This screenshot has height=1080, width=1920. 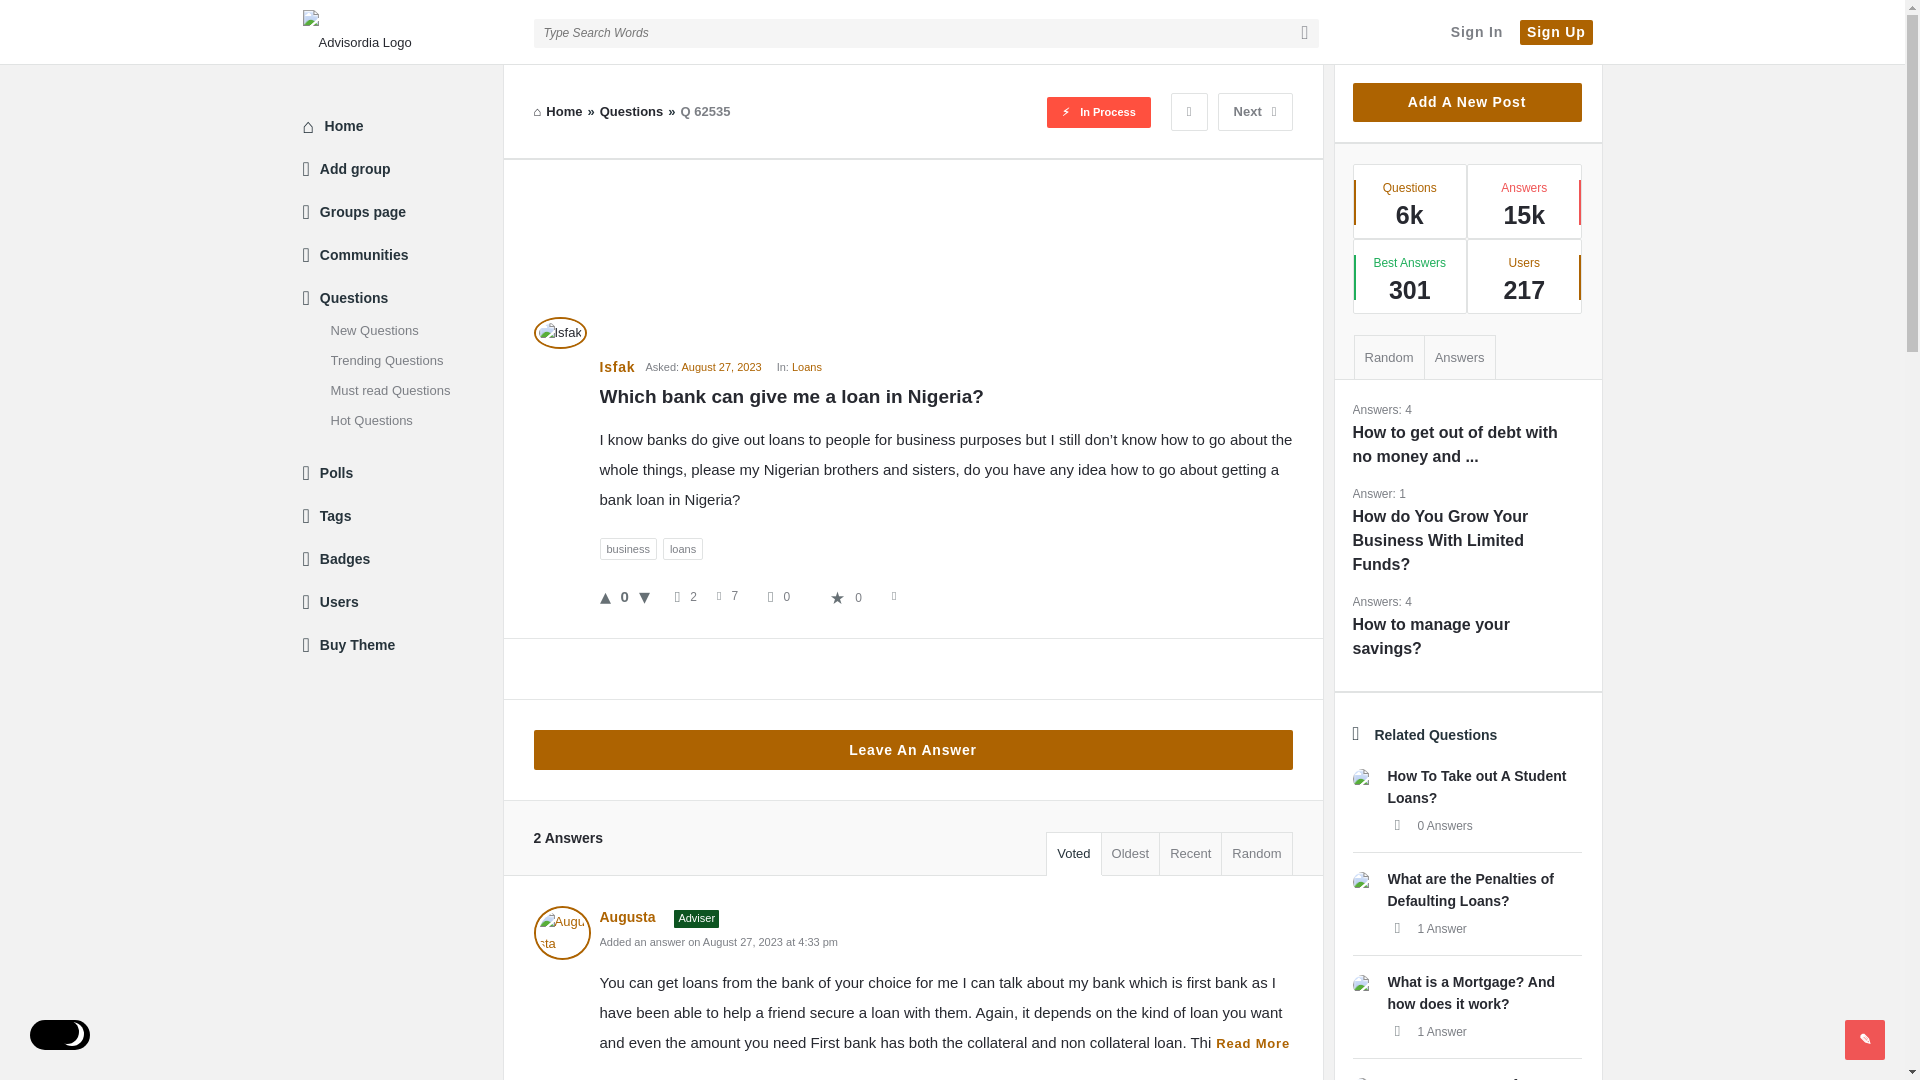 What do you see at coordinates (644, 596) in the screenshot?
I see `Dislike` at bounding box center [644, 596].